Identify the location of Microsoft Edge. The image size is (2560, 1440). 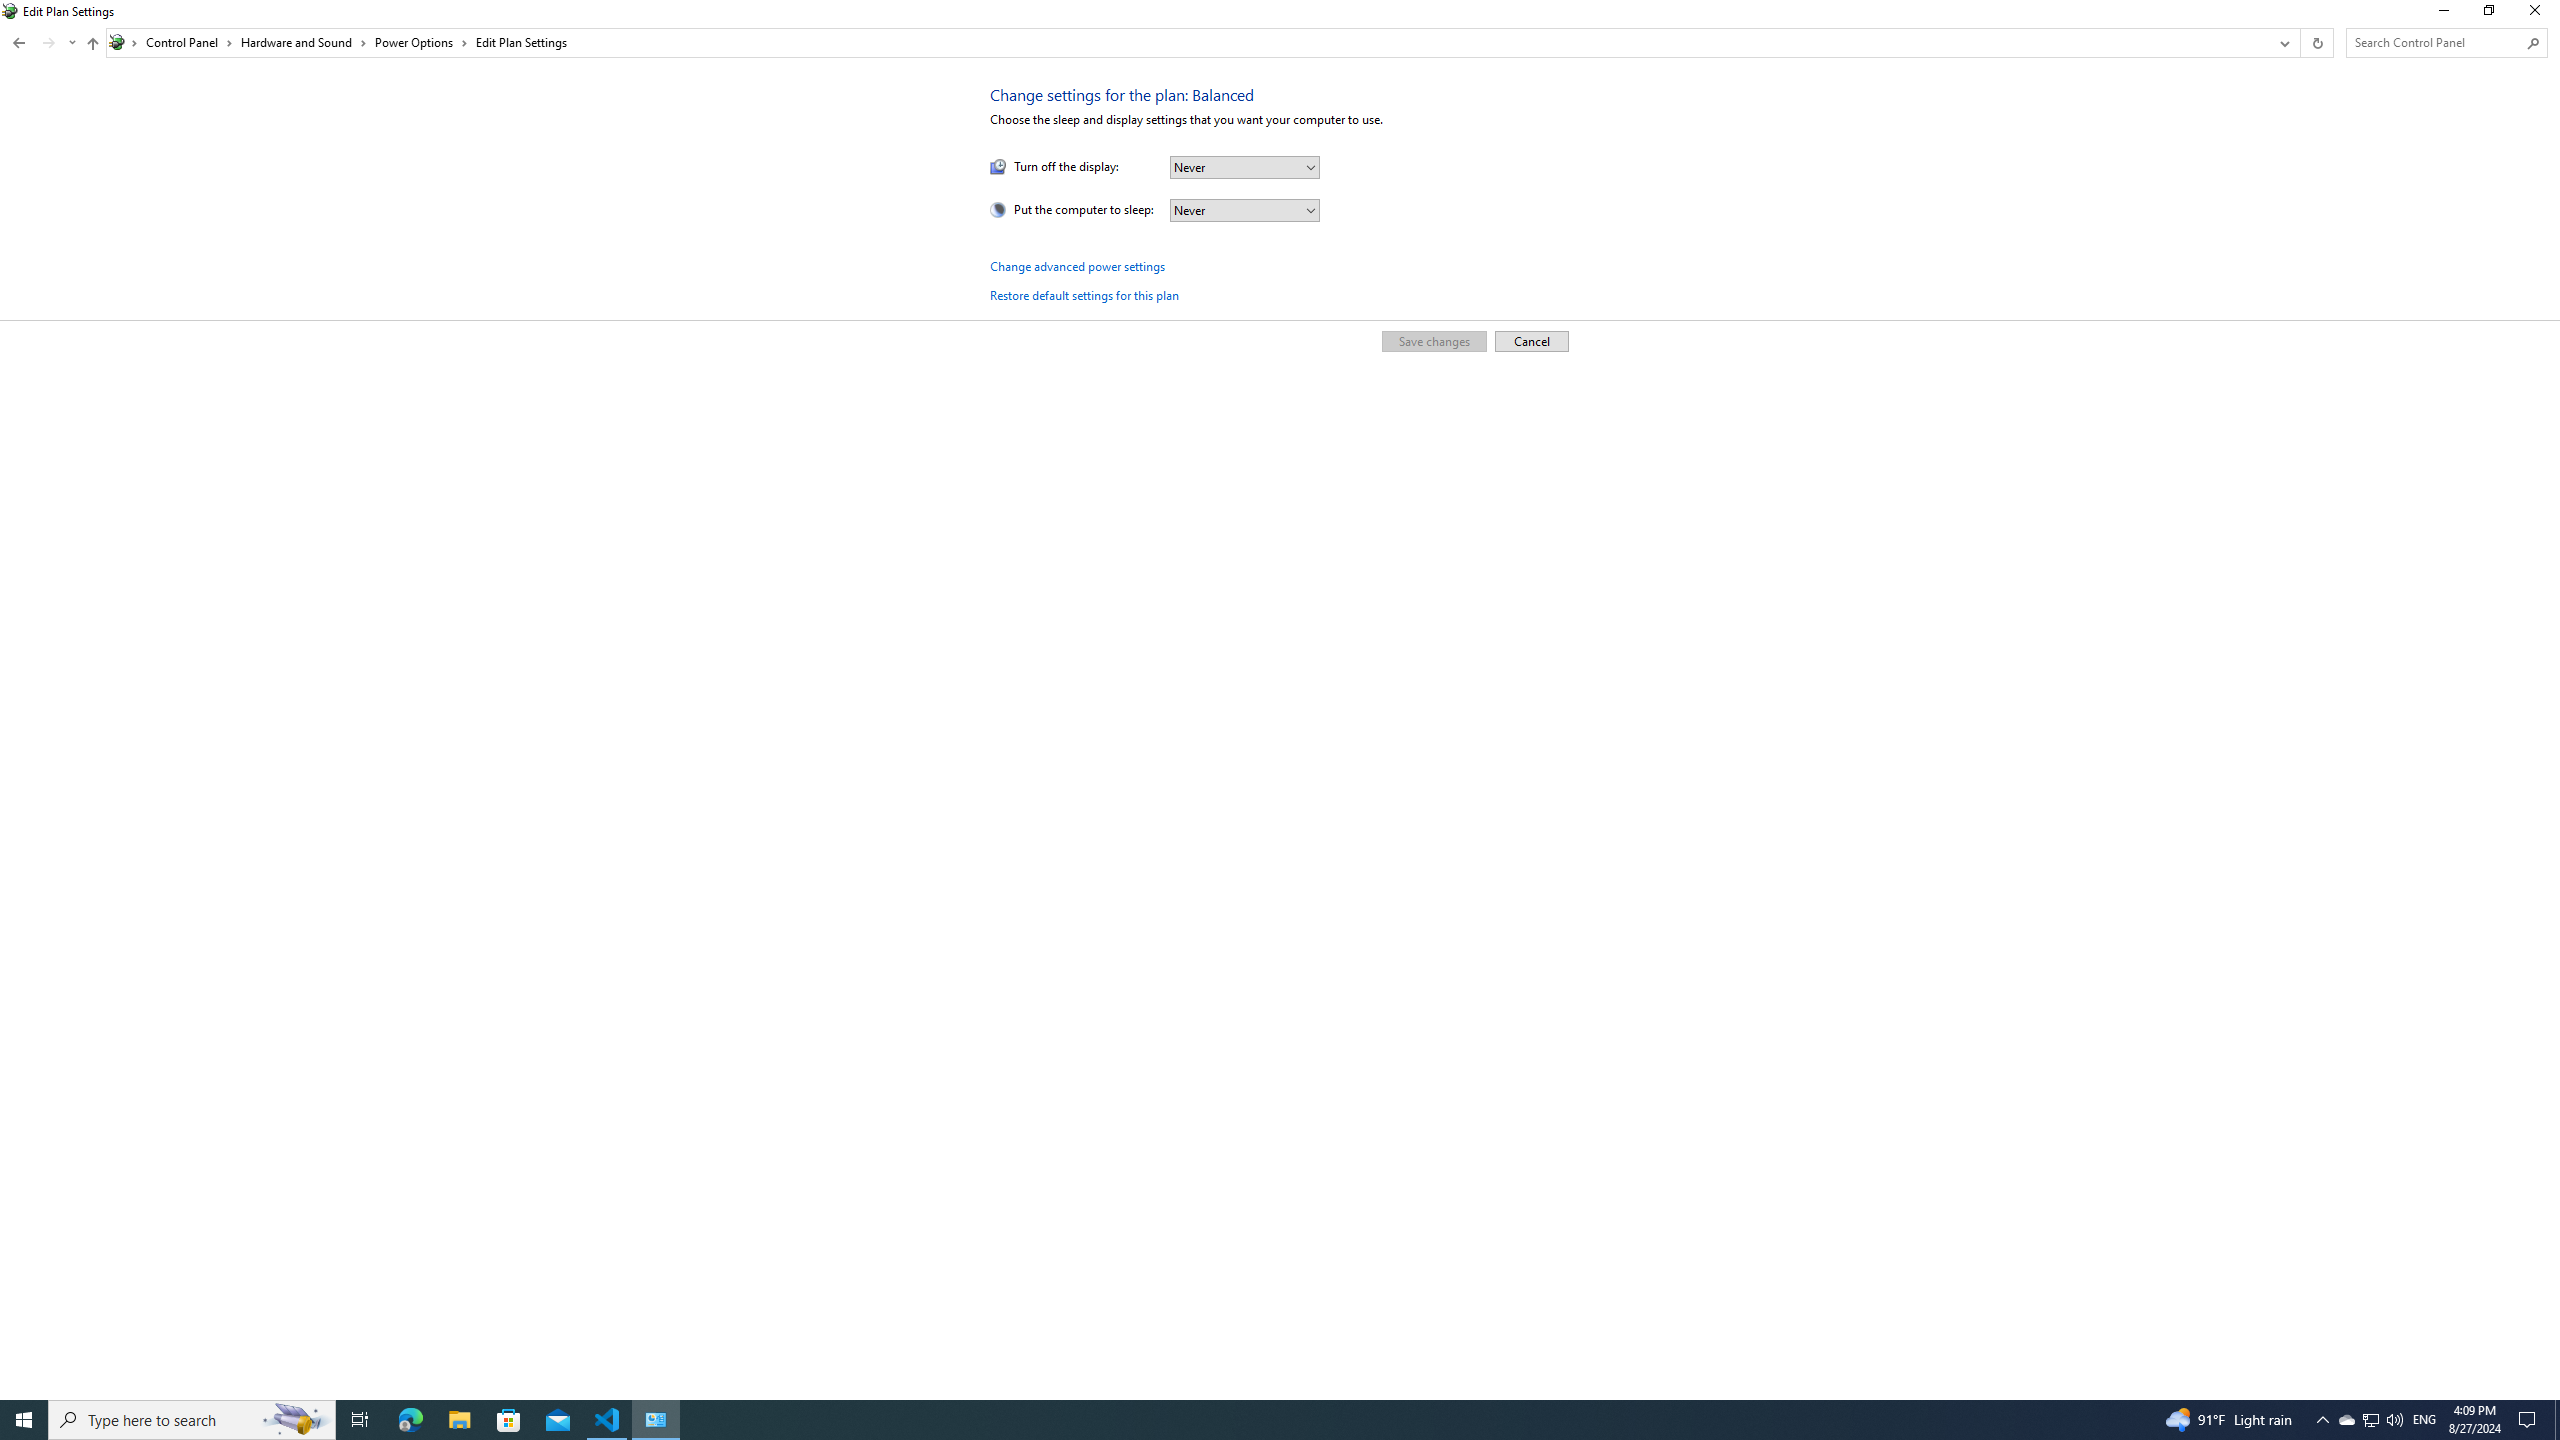
(410, 1420).